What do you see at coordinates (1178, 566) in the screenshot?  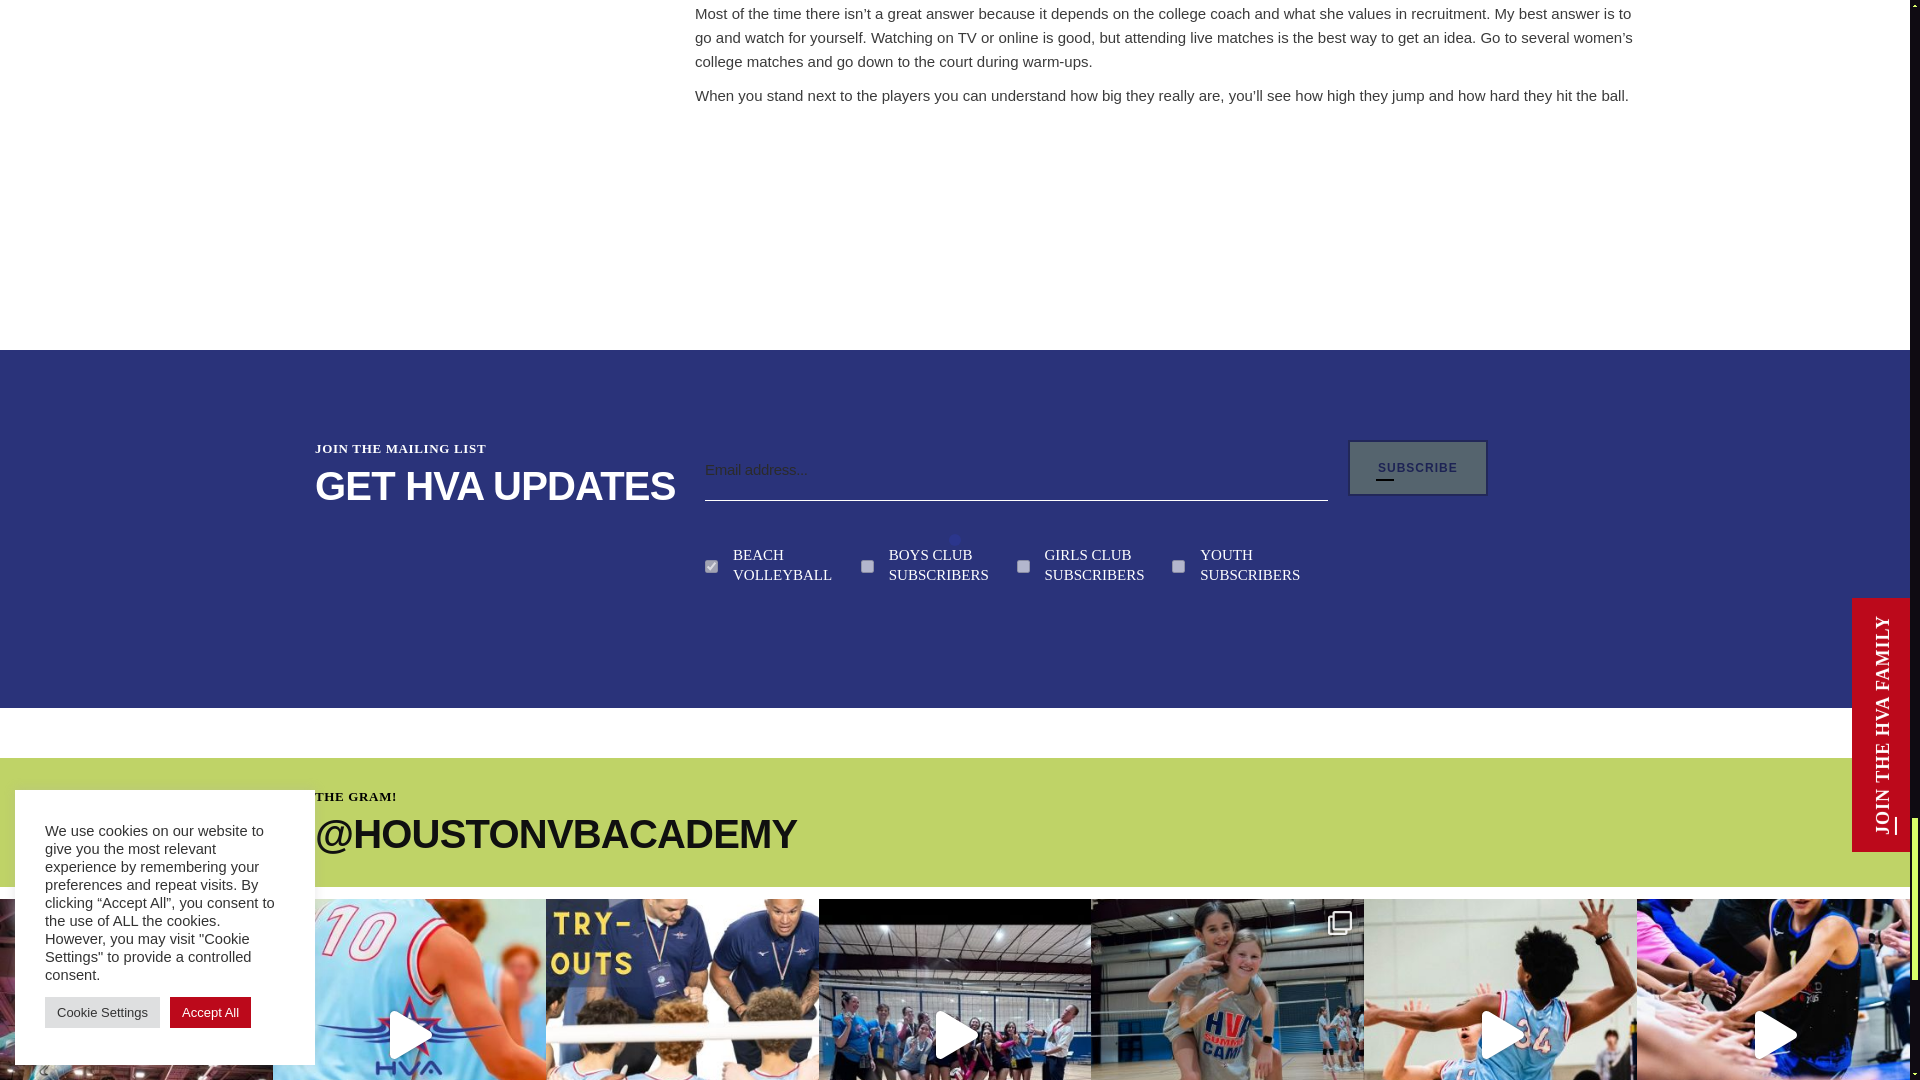 I see `1062385406` at bounding box center [1178, 566].